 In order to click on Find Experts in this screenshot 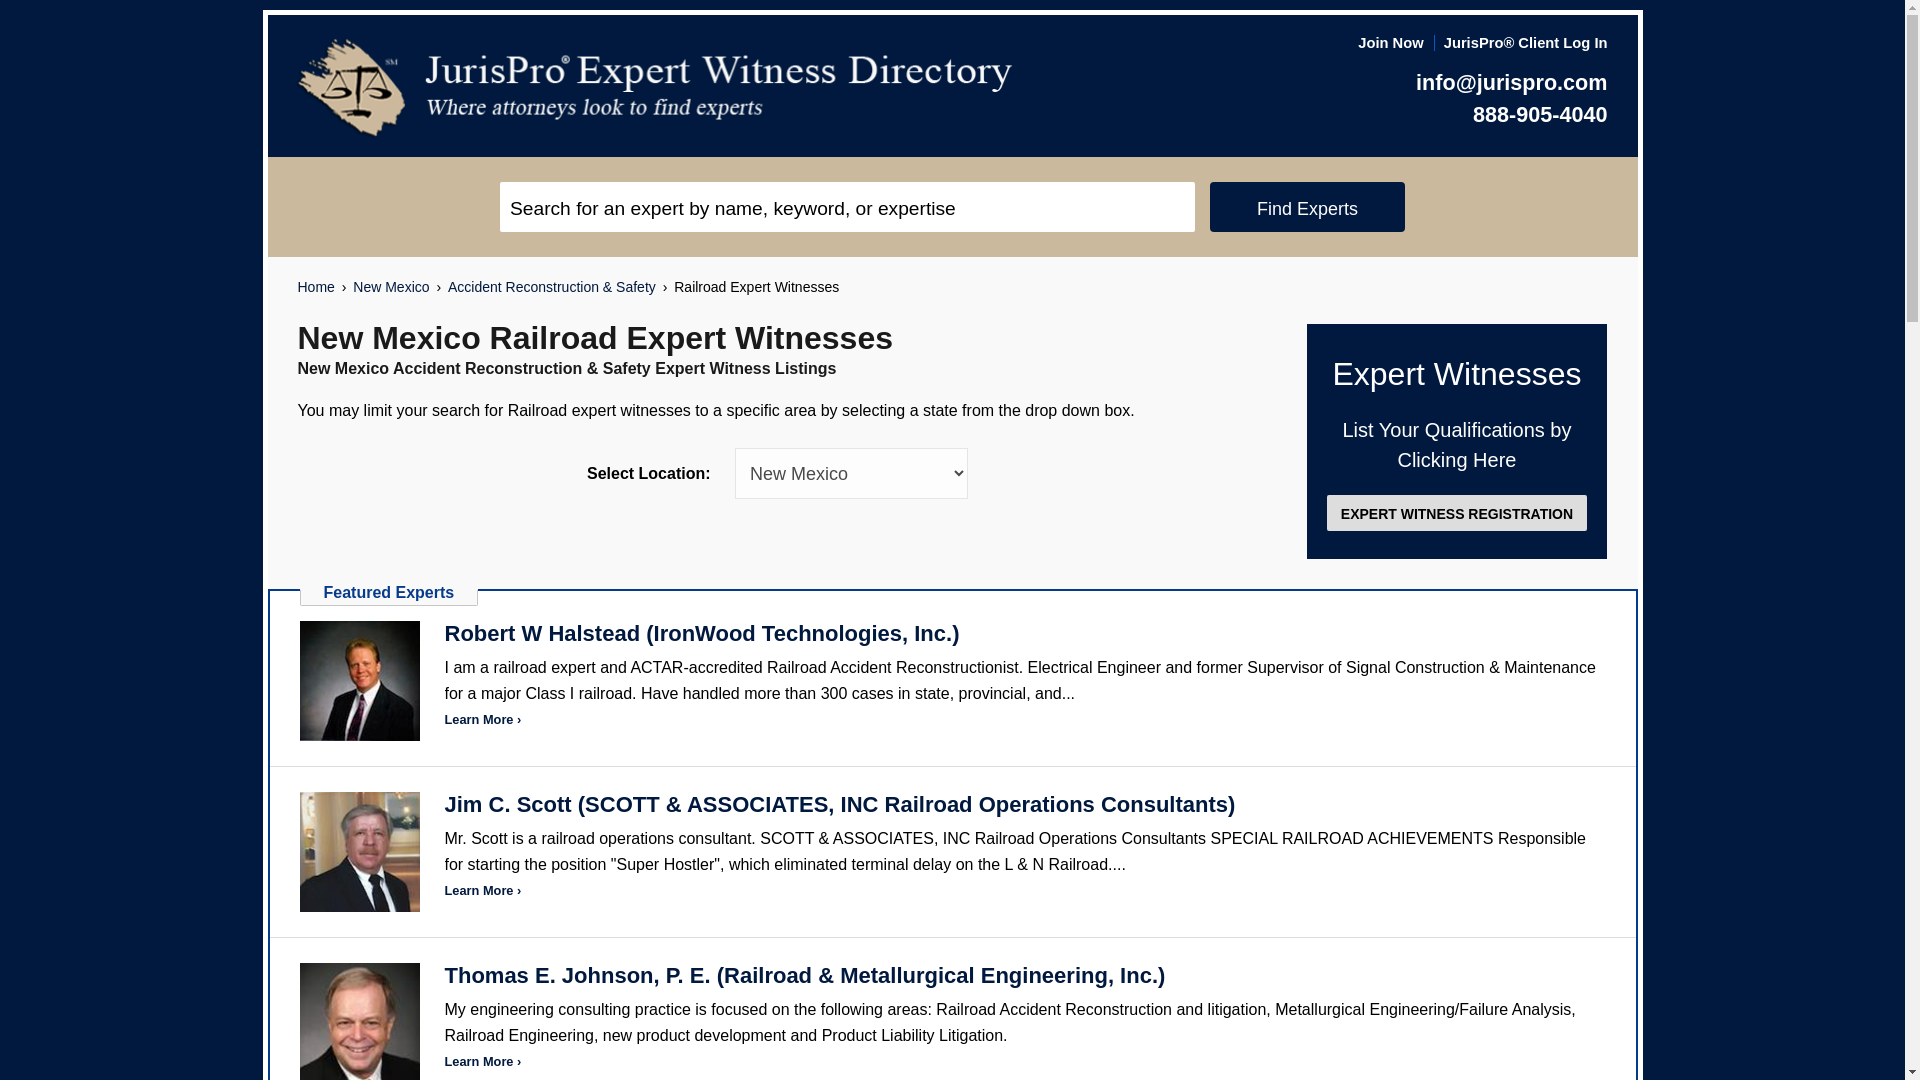, I will do `click(1307, 207)`.